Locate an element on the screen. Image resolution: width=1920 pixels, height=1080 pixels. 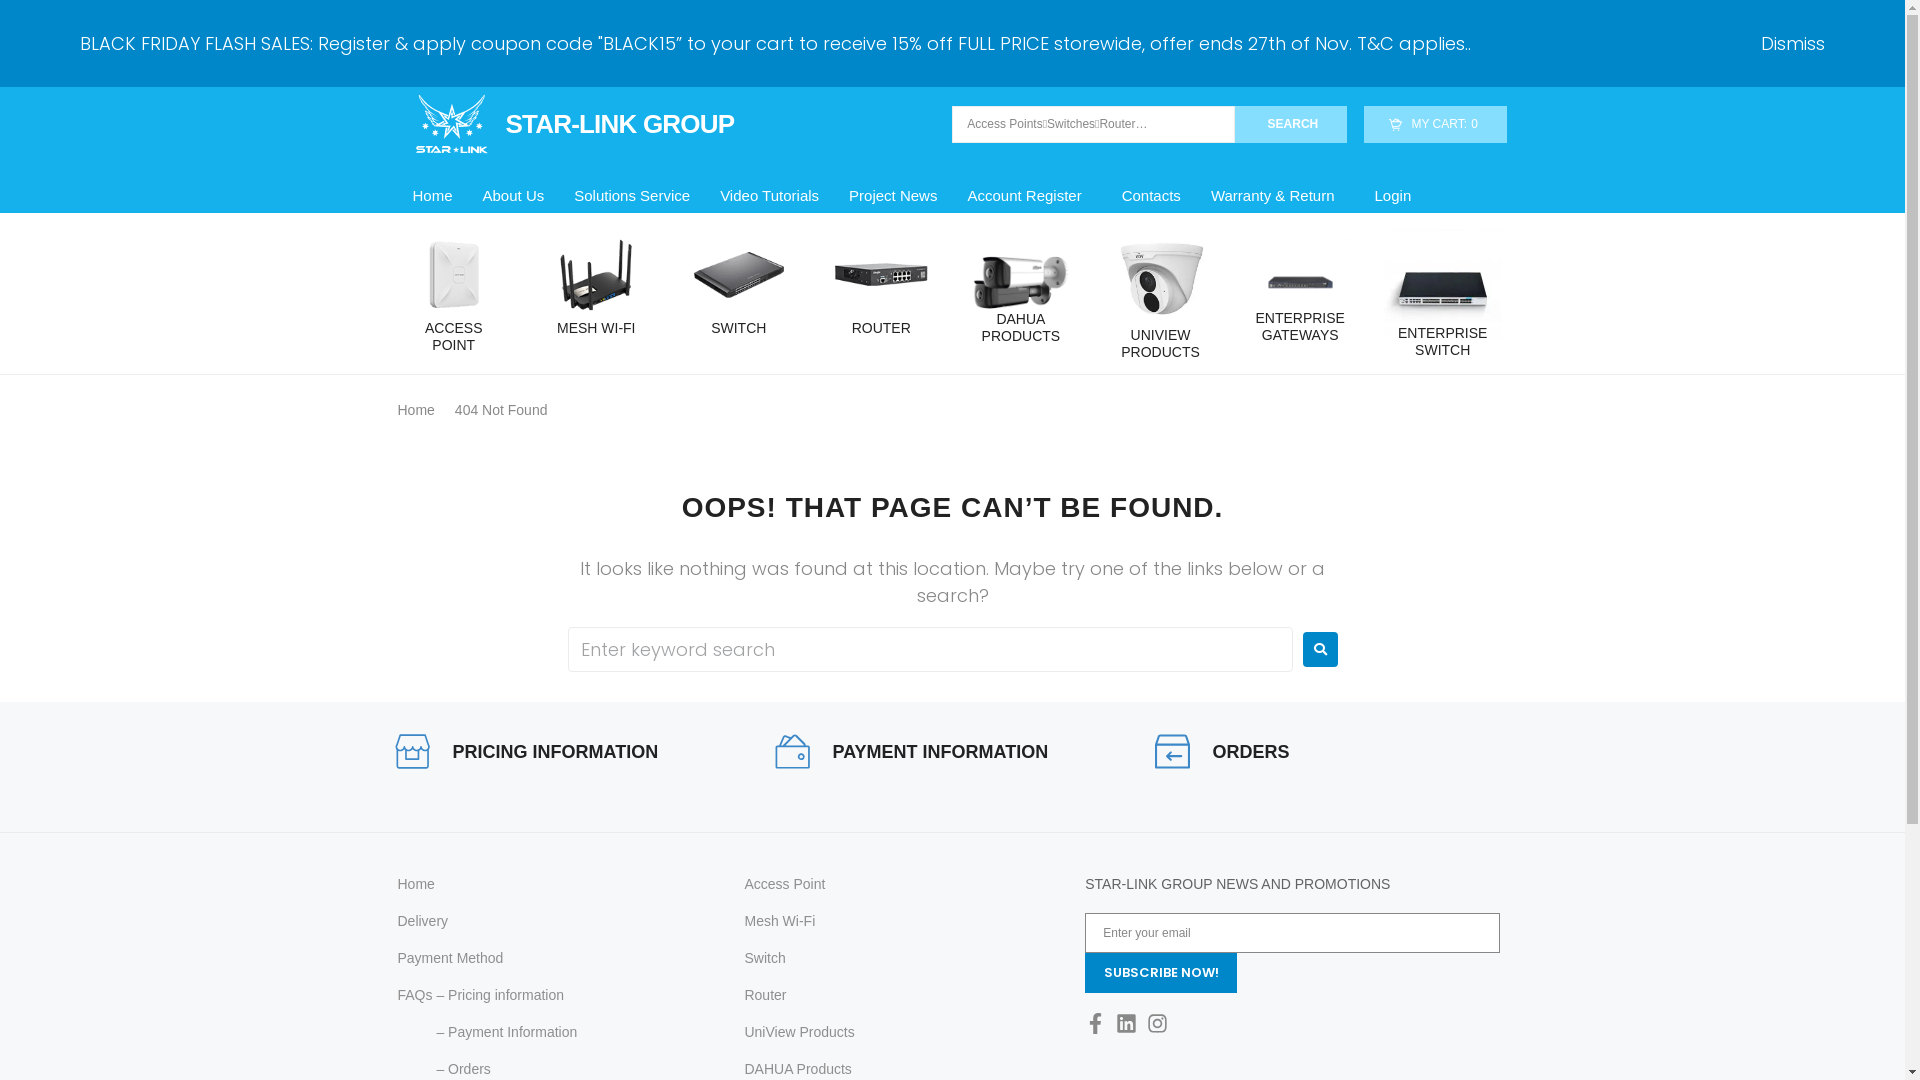
WISHLIST is located at coordinates (1458, 27).